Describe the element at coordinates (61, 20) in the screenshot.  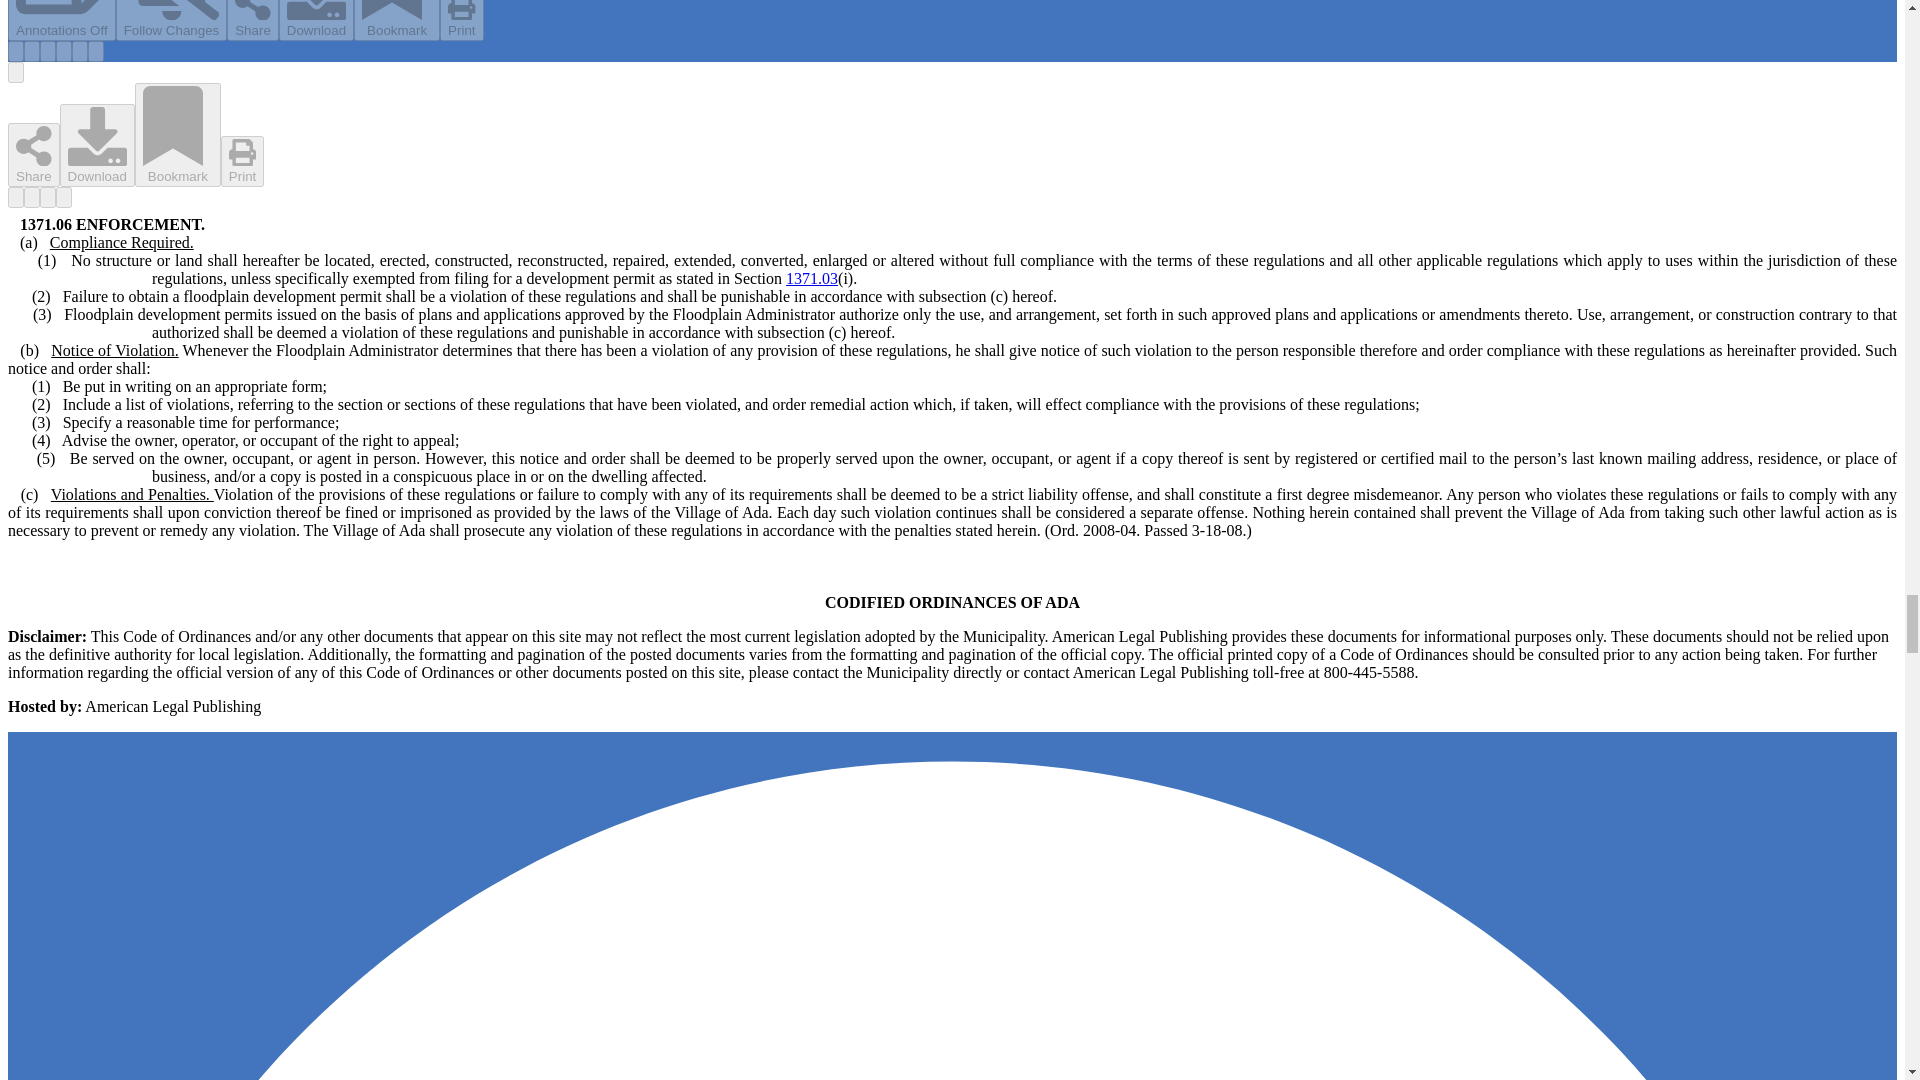
I see `Annotations Off` at that location.